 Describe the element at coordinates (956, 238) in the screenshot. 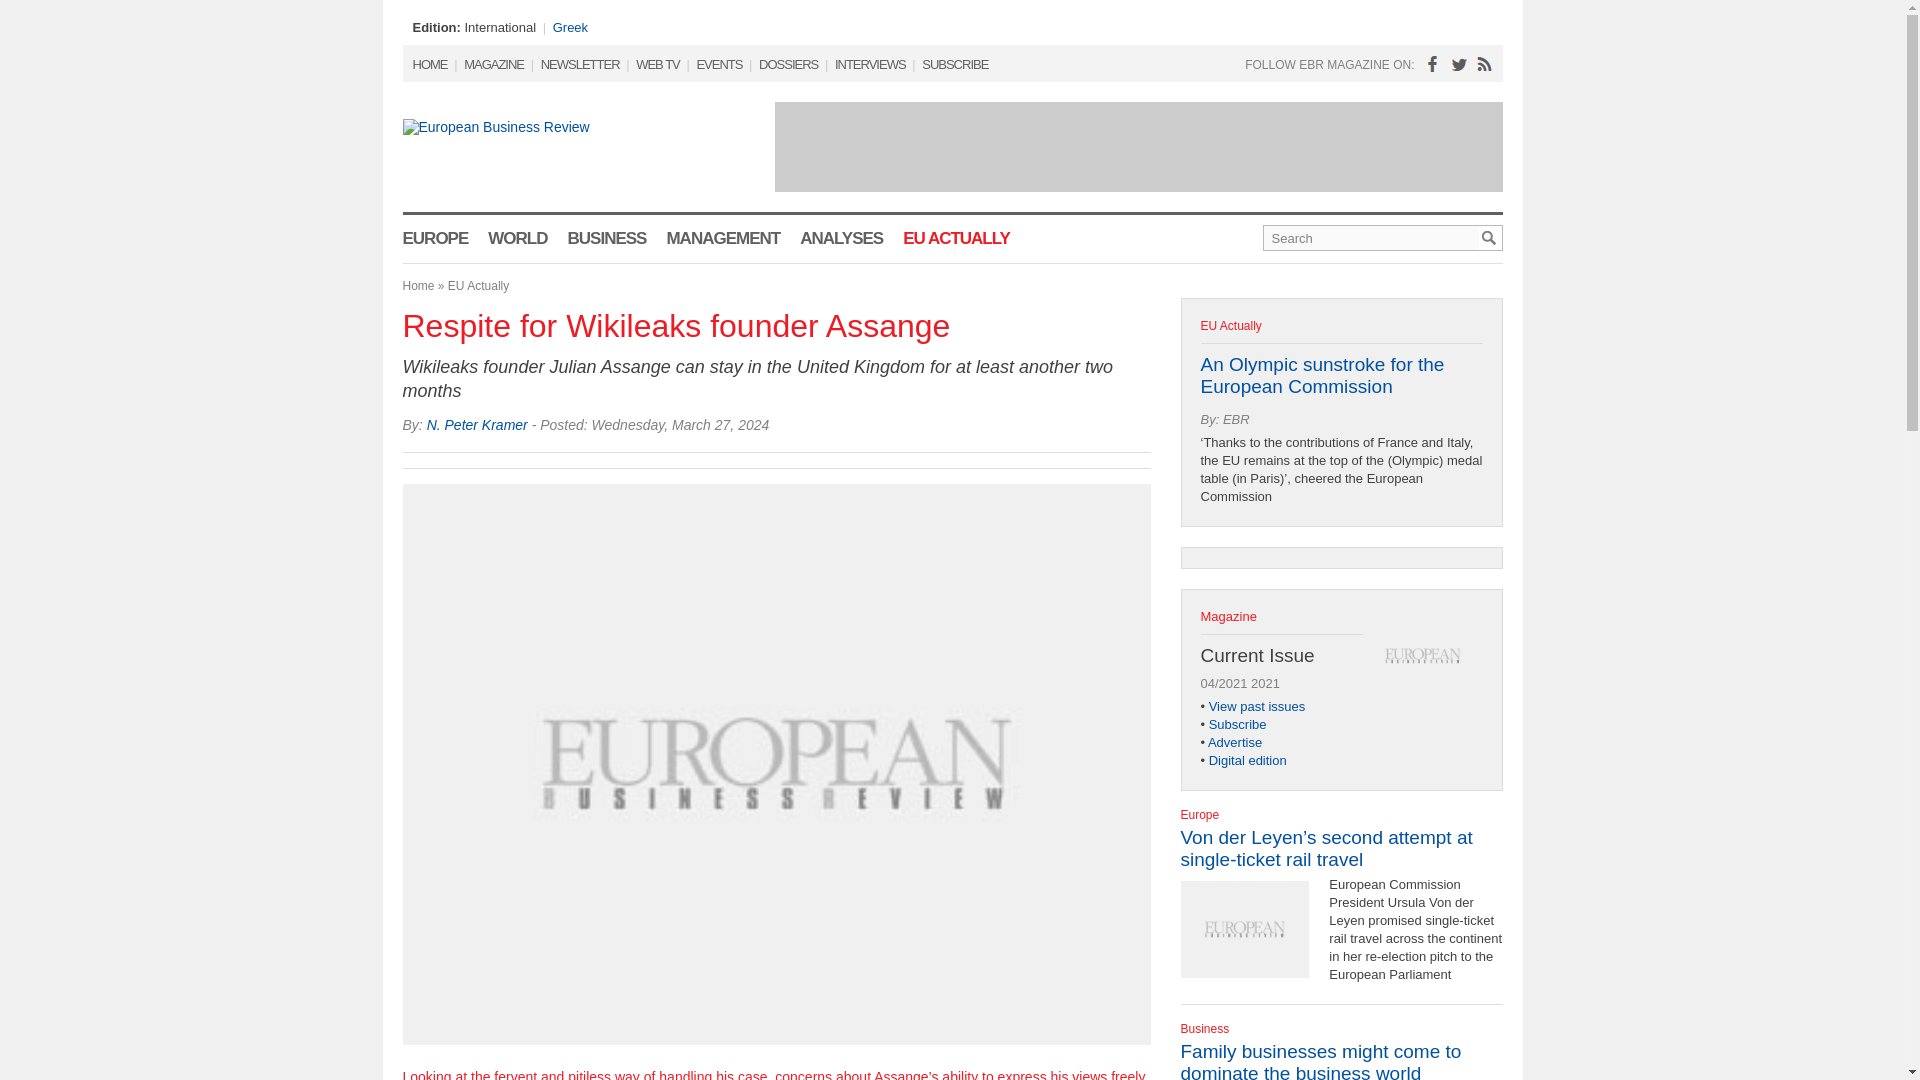

I see `EU Actually` at that location.